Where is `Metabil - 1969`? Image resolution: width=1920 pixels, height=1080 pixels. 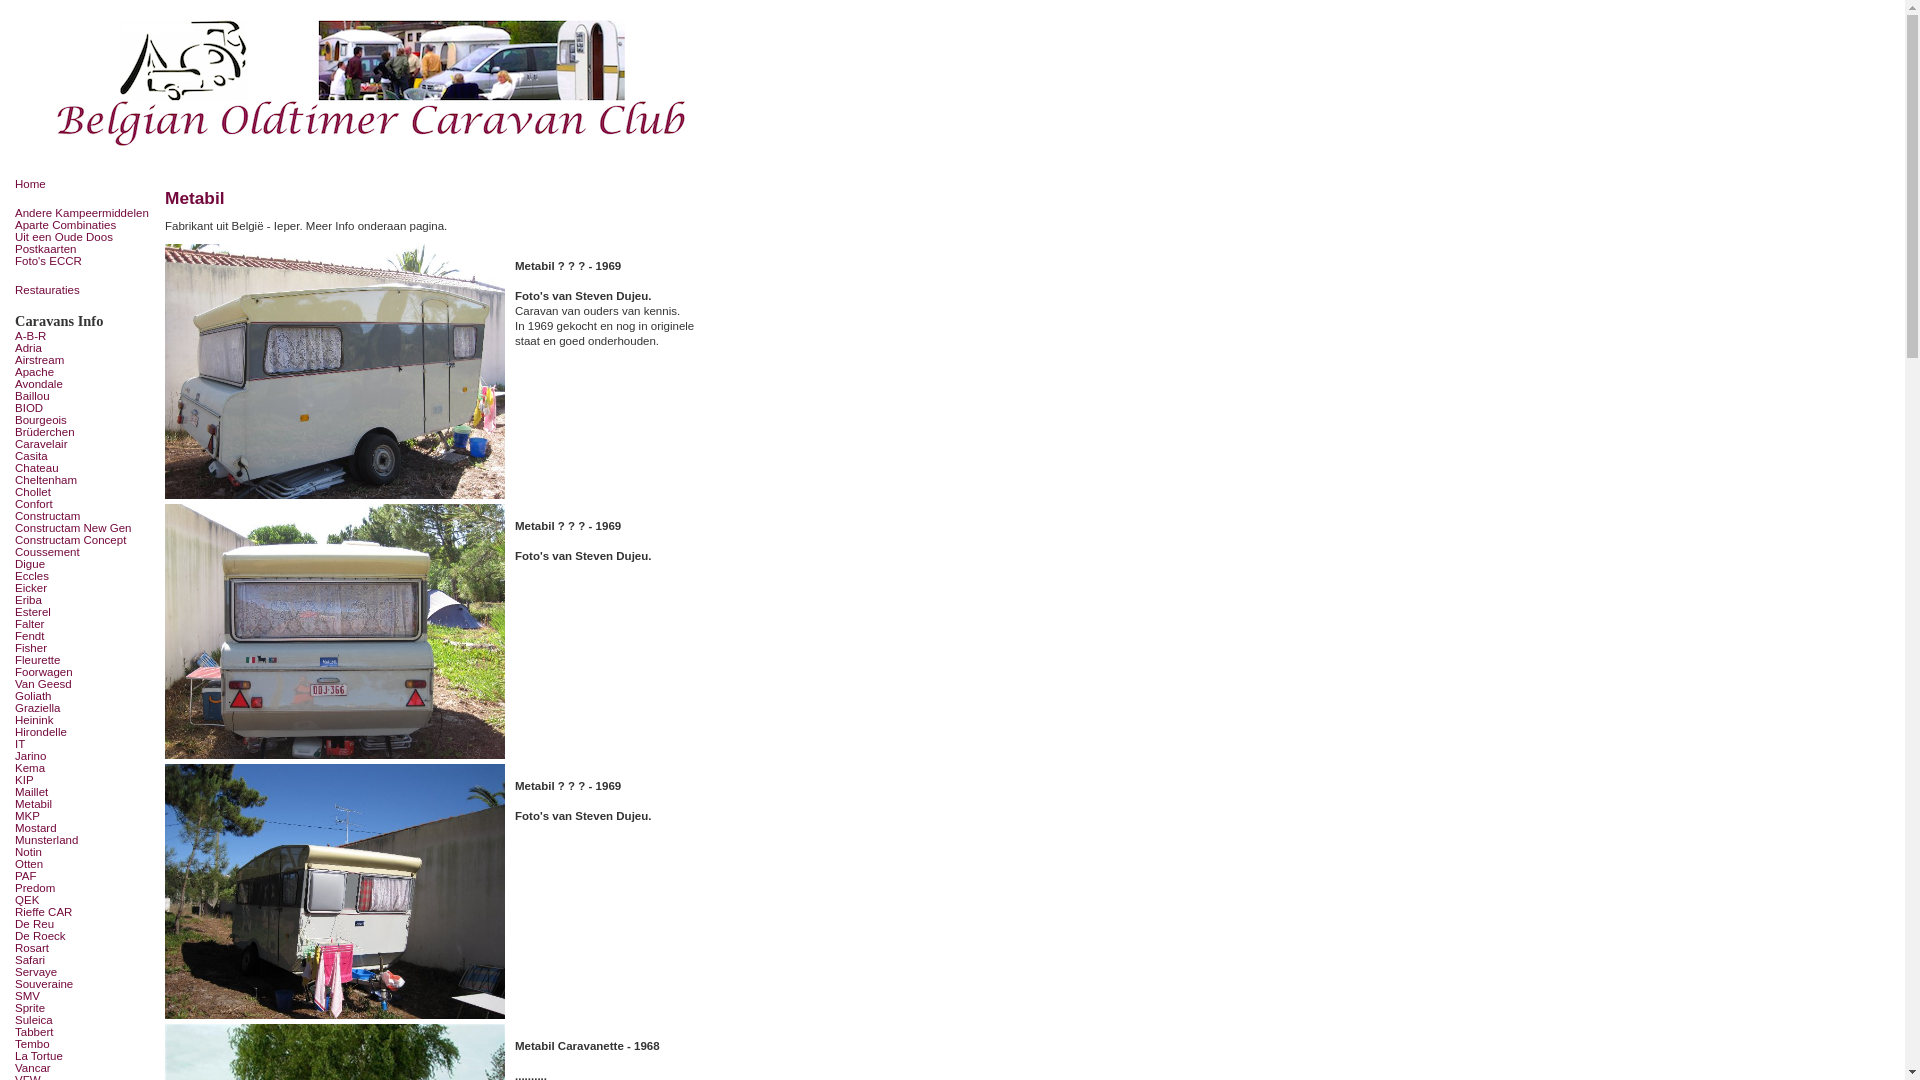
Metabil - 1969 is located at coordinates (334, 631).